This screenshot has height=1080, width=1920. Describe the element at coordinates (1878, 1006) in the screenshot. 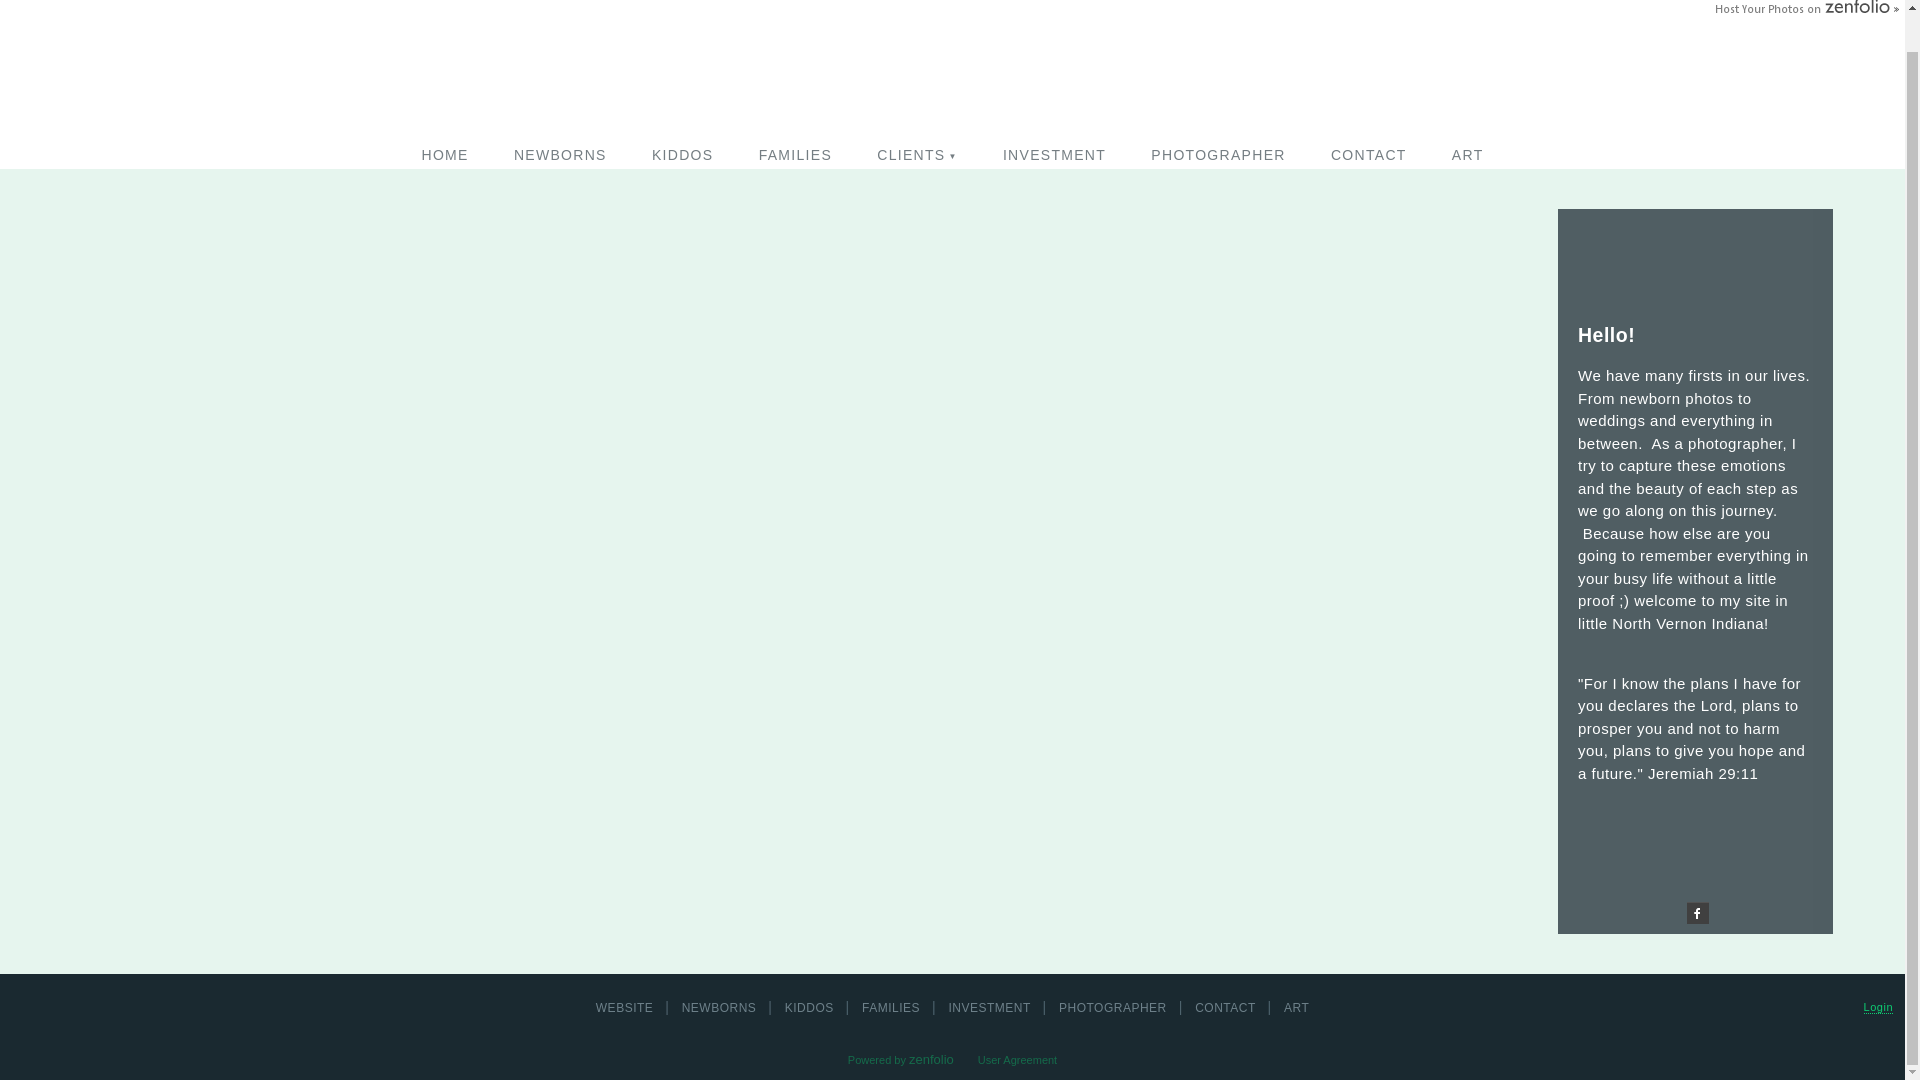

I see `Login` at that location.